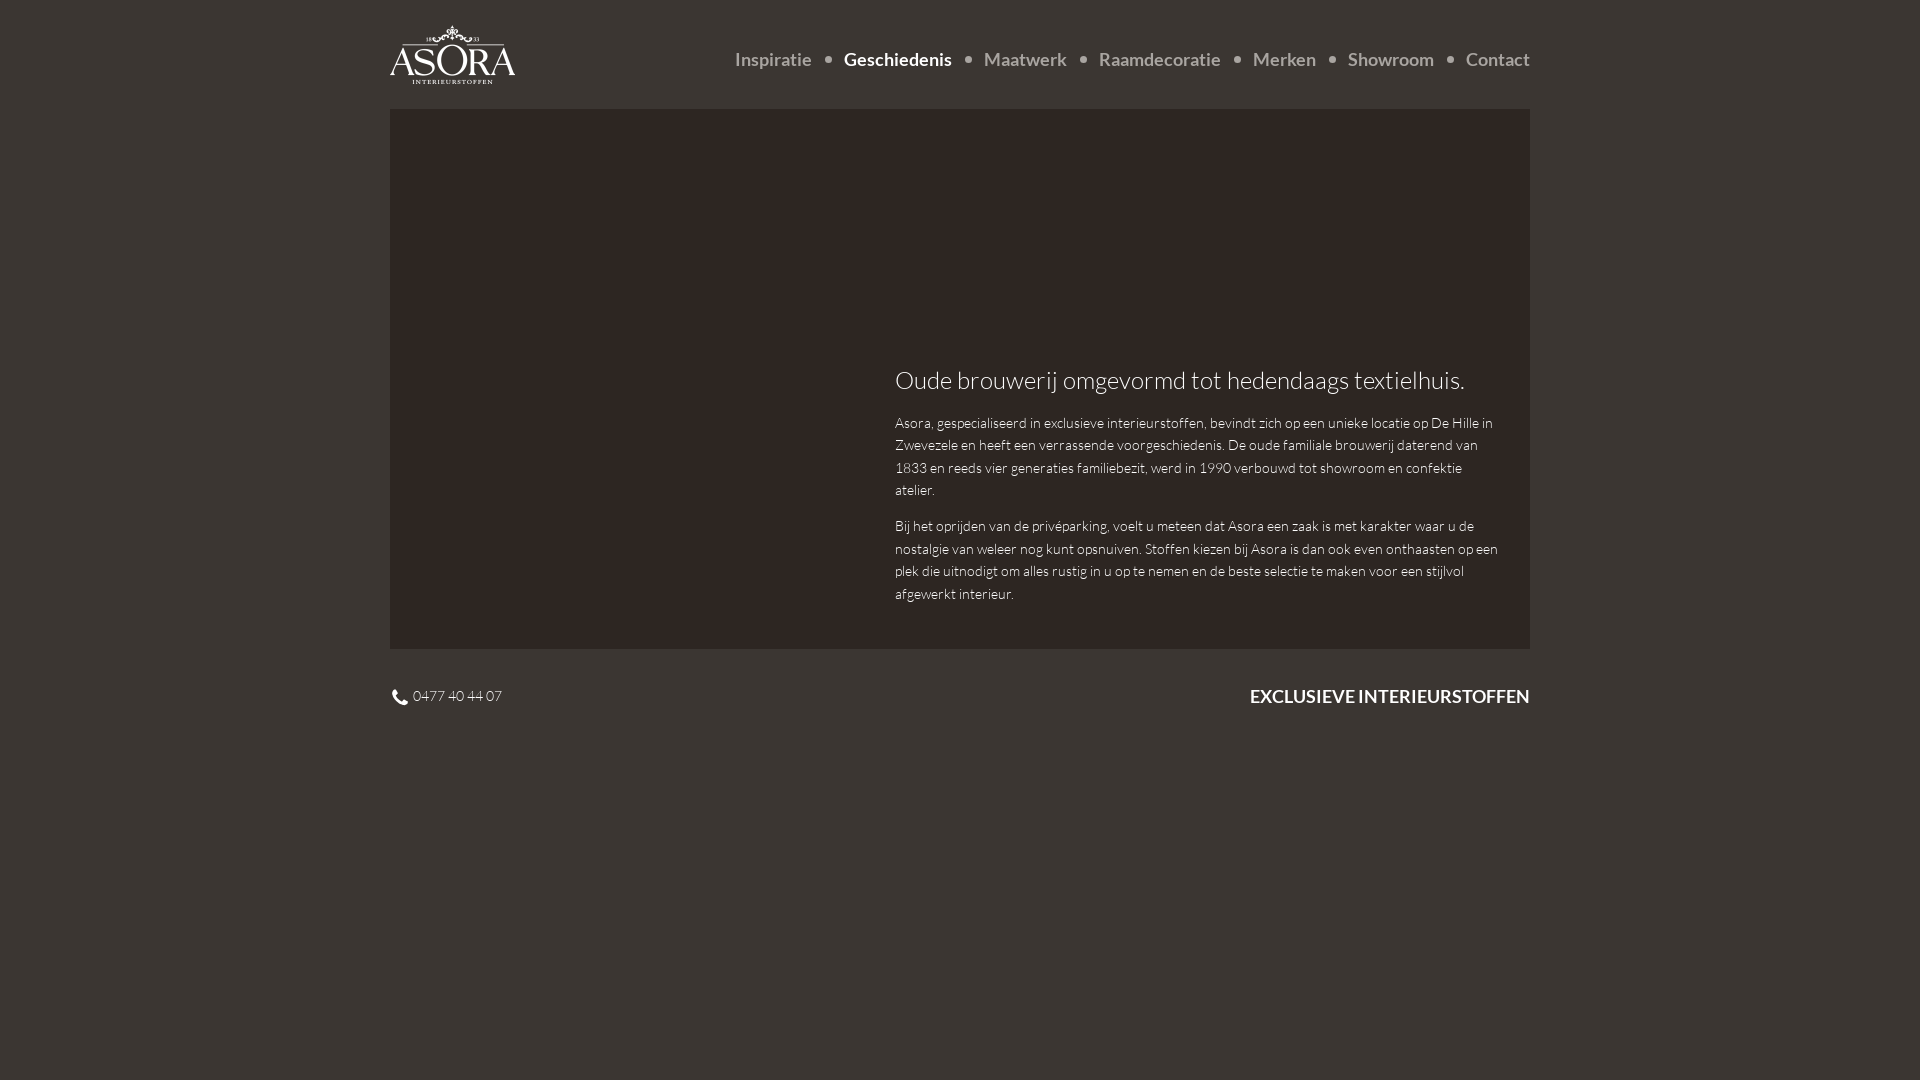 The width and height of the screenshot is (1920, 1080). Describe the element at coordinates (1494, 60) in the screenshot. I see `Contact` at that location.